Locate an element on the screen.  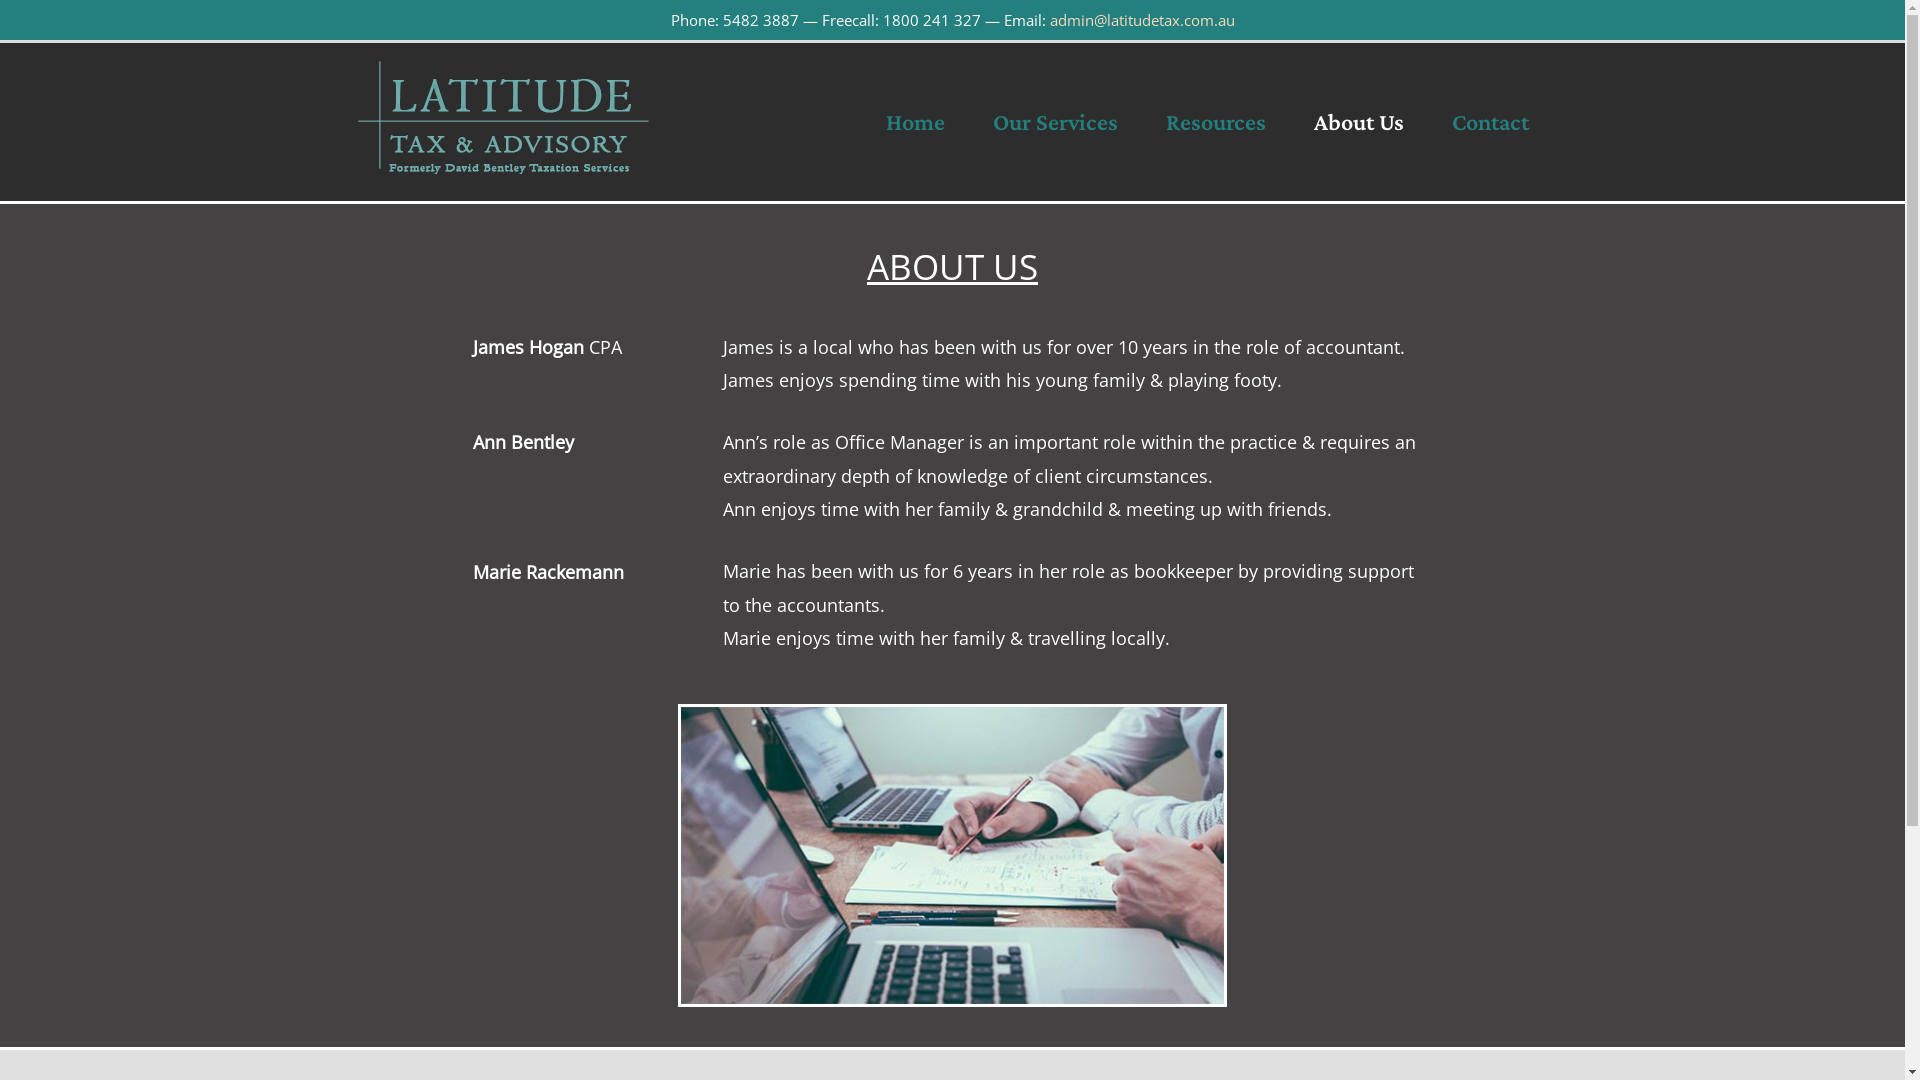
Our Services is located at coordinates (1054, 122).